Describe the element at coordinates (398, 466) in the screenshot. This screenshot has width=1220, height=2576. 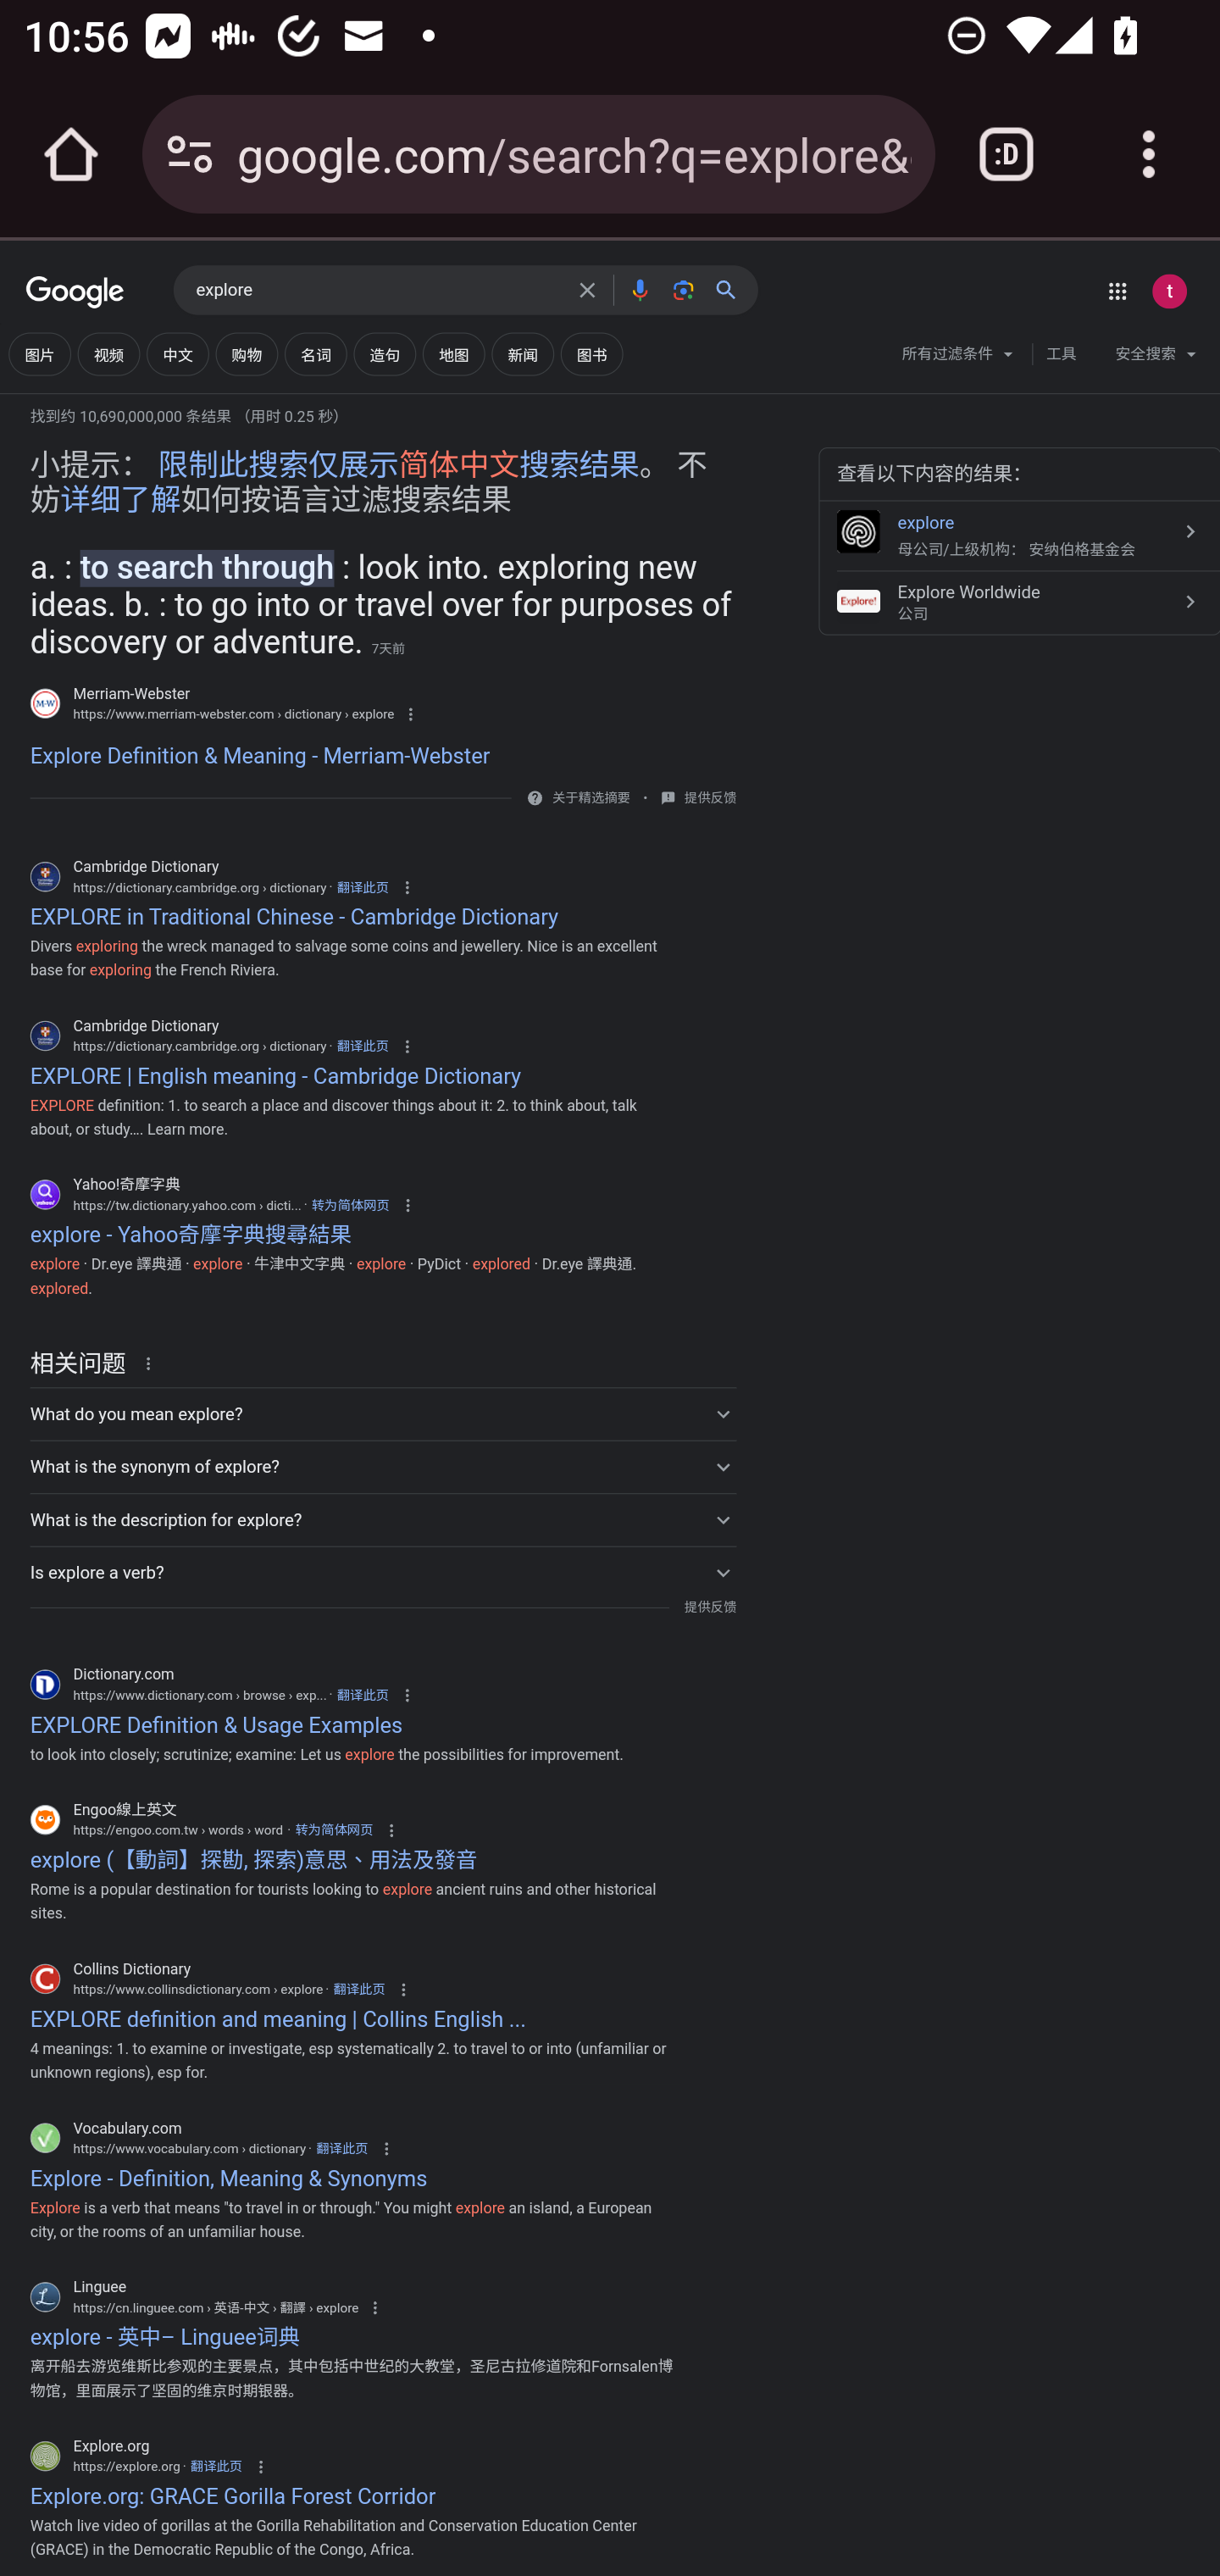
I see `限制此搜索仅展示简体中文搜索结果 限制此搜索仅展示 简体中文 搜索结果` at that location.